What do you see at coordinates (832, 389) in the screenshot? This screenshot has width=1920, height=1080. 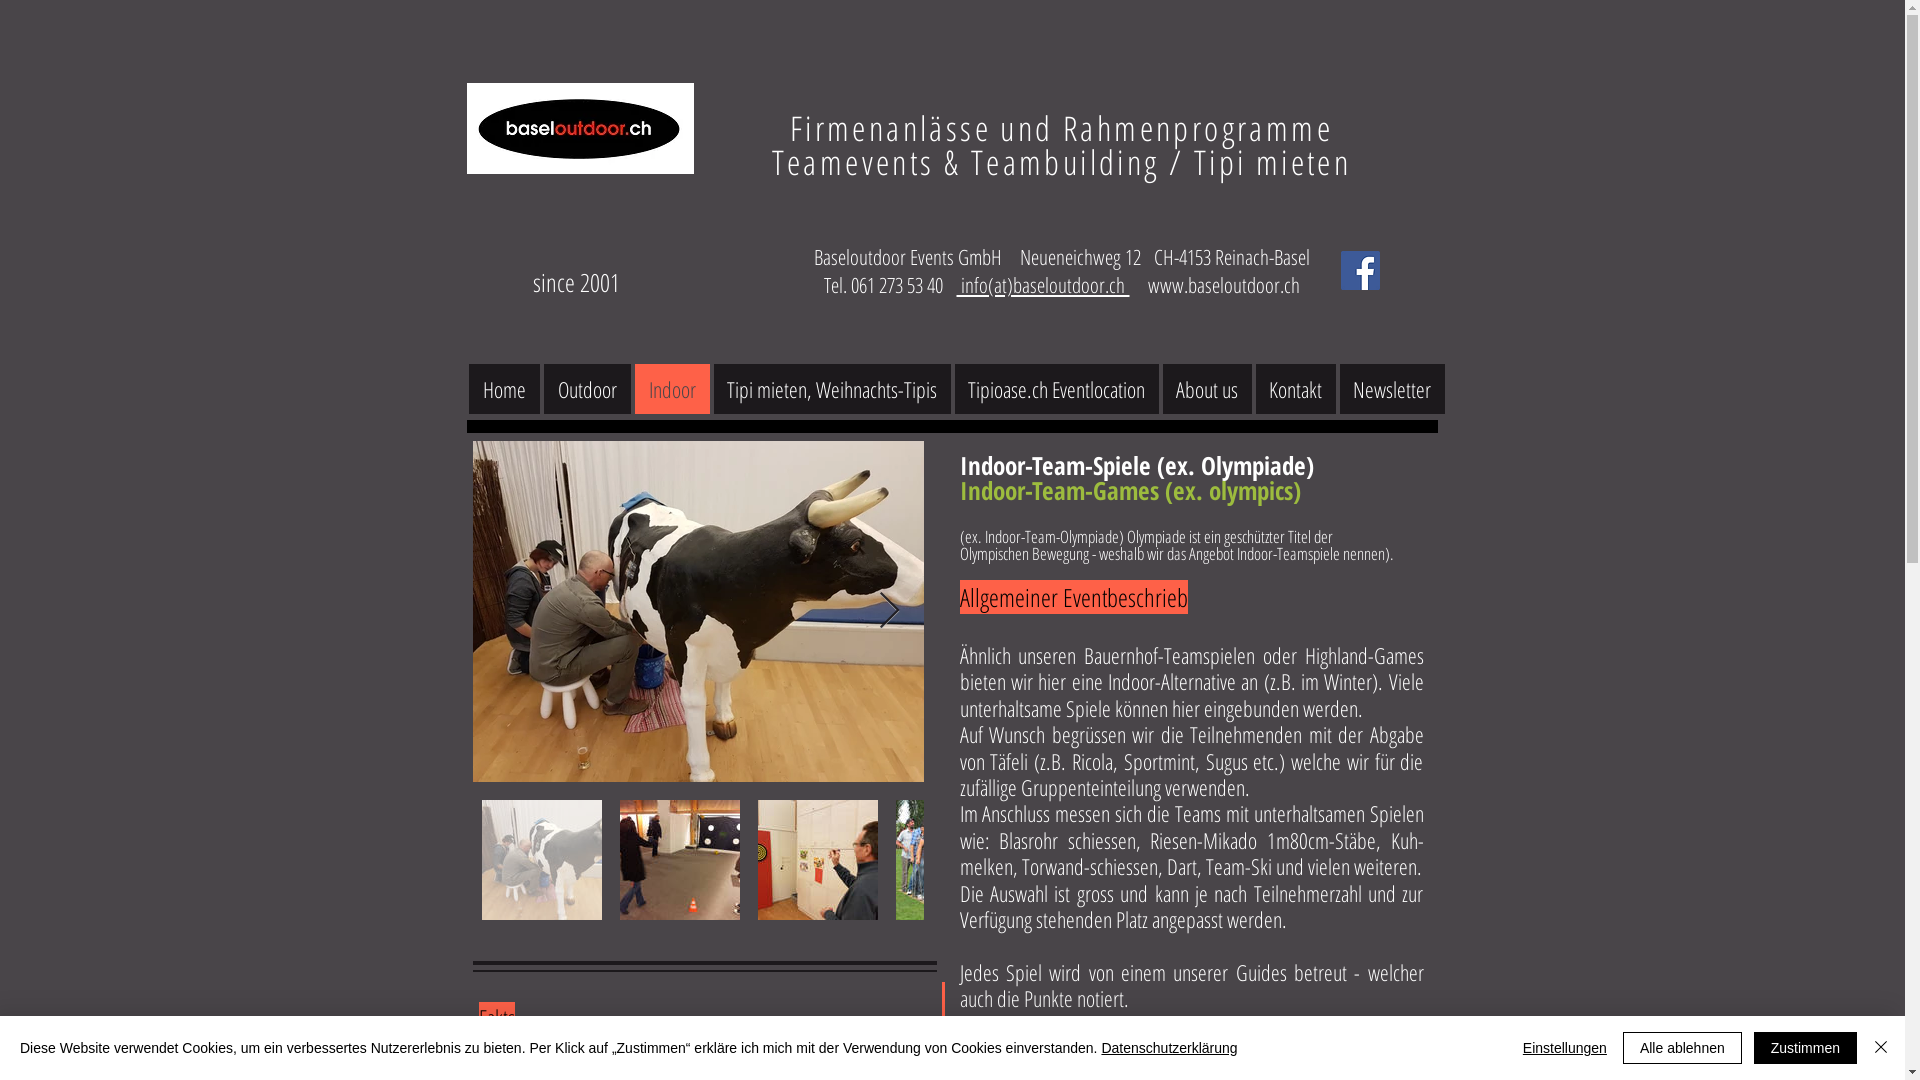 I see `Tipi mieten, Weihnachts-Tipis` at bounding box center [832, 389].